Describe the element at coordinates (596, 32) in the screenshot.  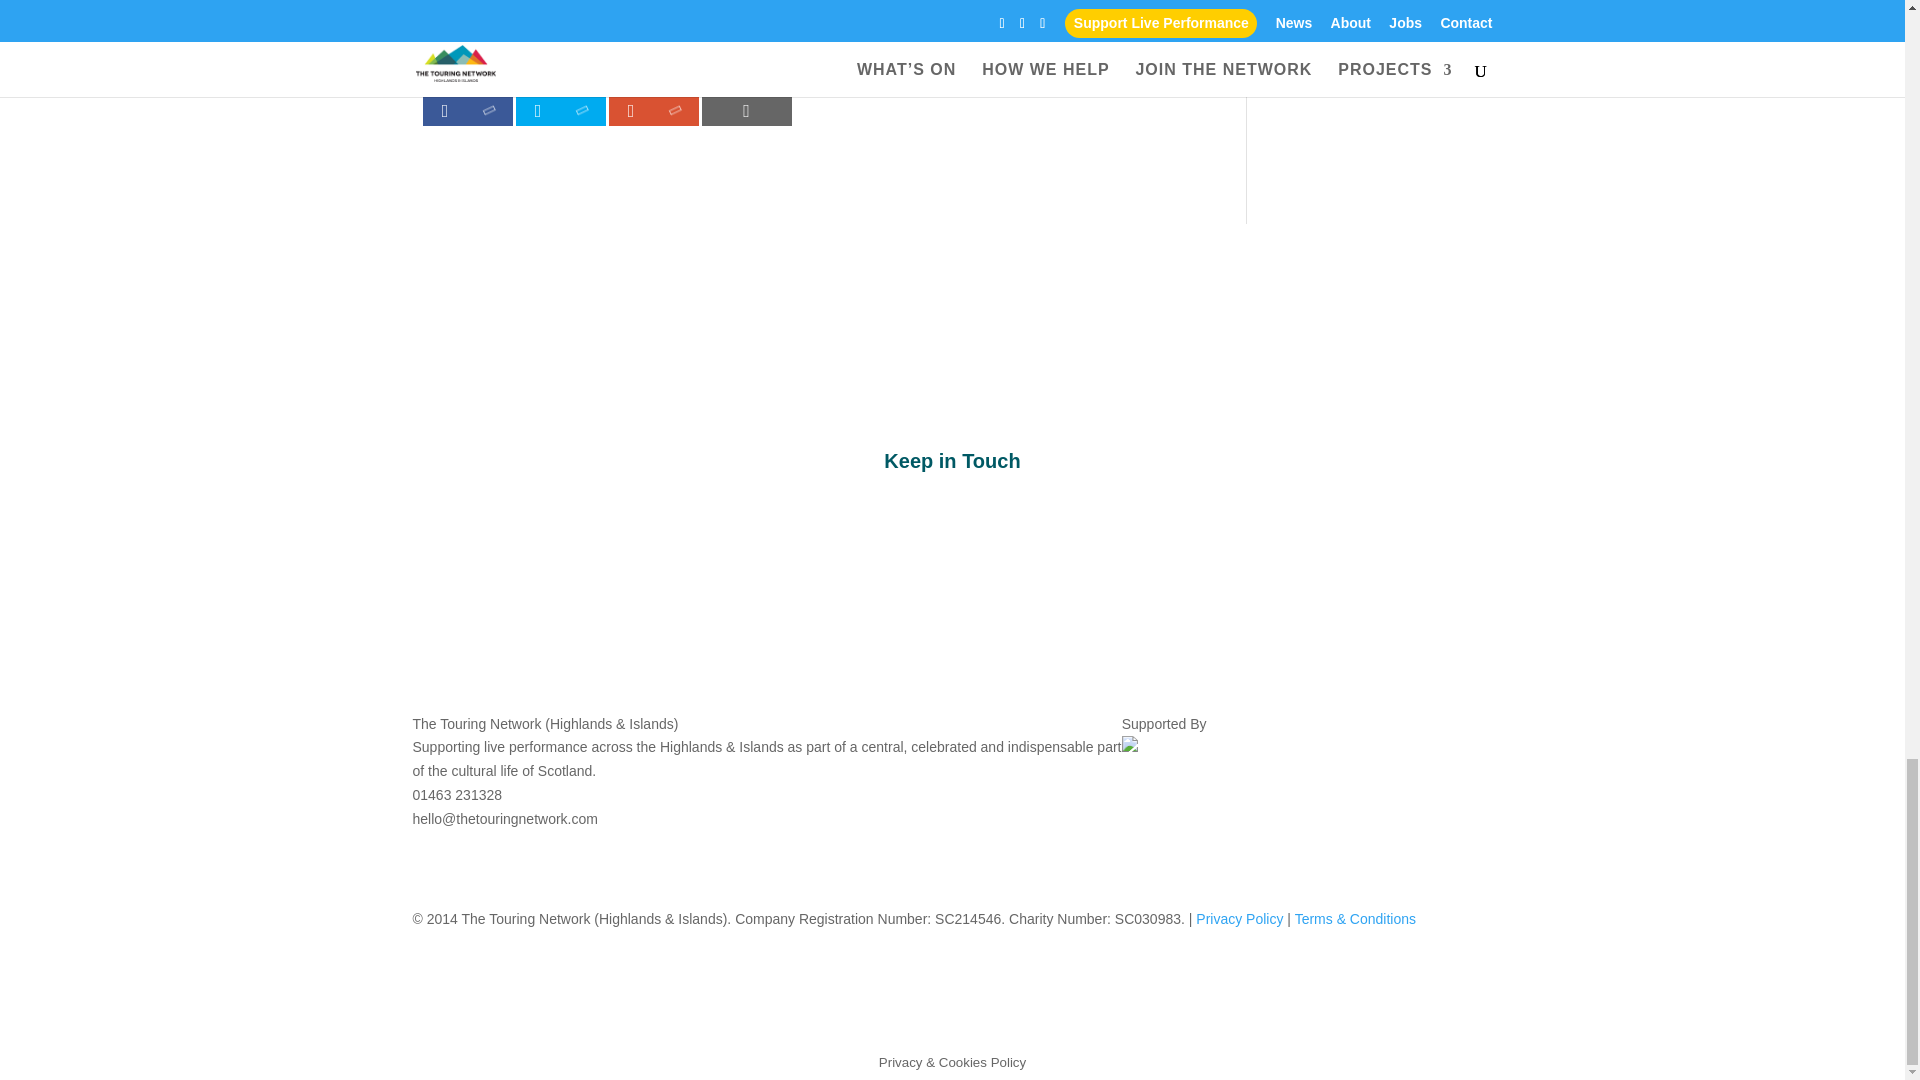
I see `here ` at that location.